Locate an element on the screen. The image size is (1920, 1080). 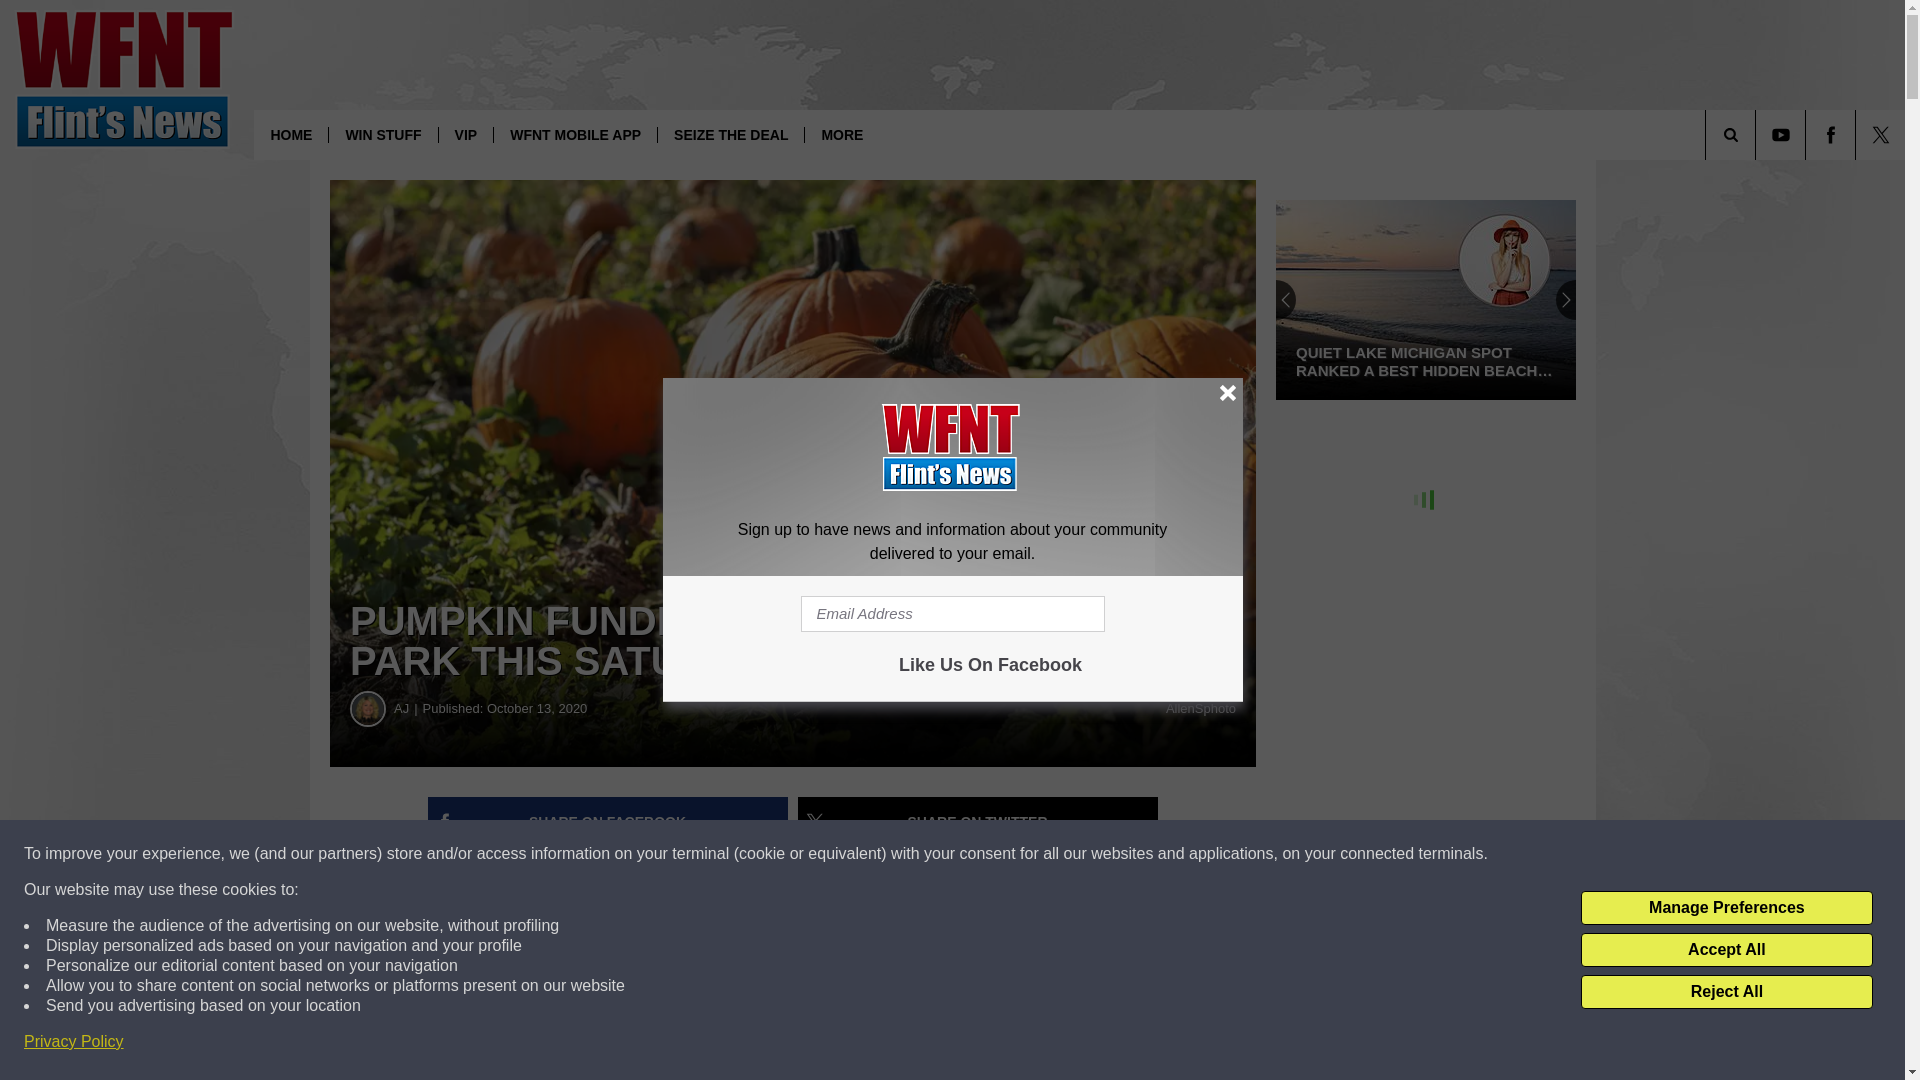
VIP is located at coordinates (465, 134).